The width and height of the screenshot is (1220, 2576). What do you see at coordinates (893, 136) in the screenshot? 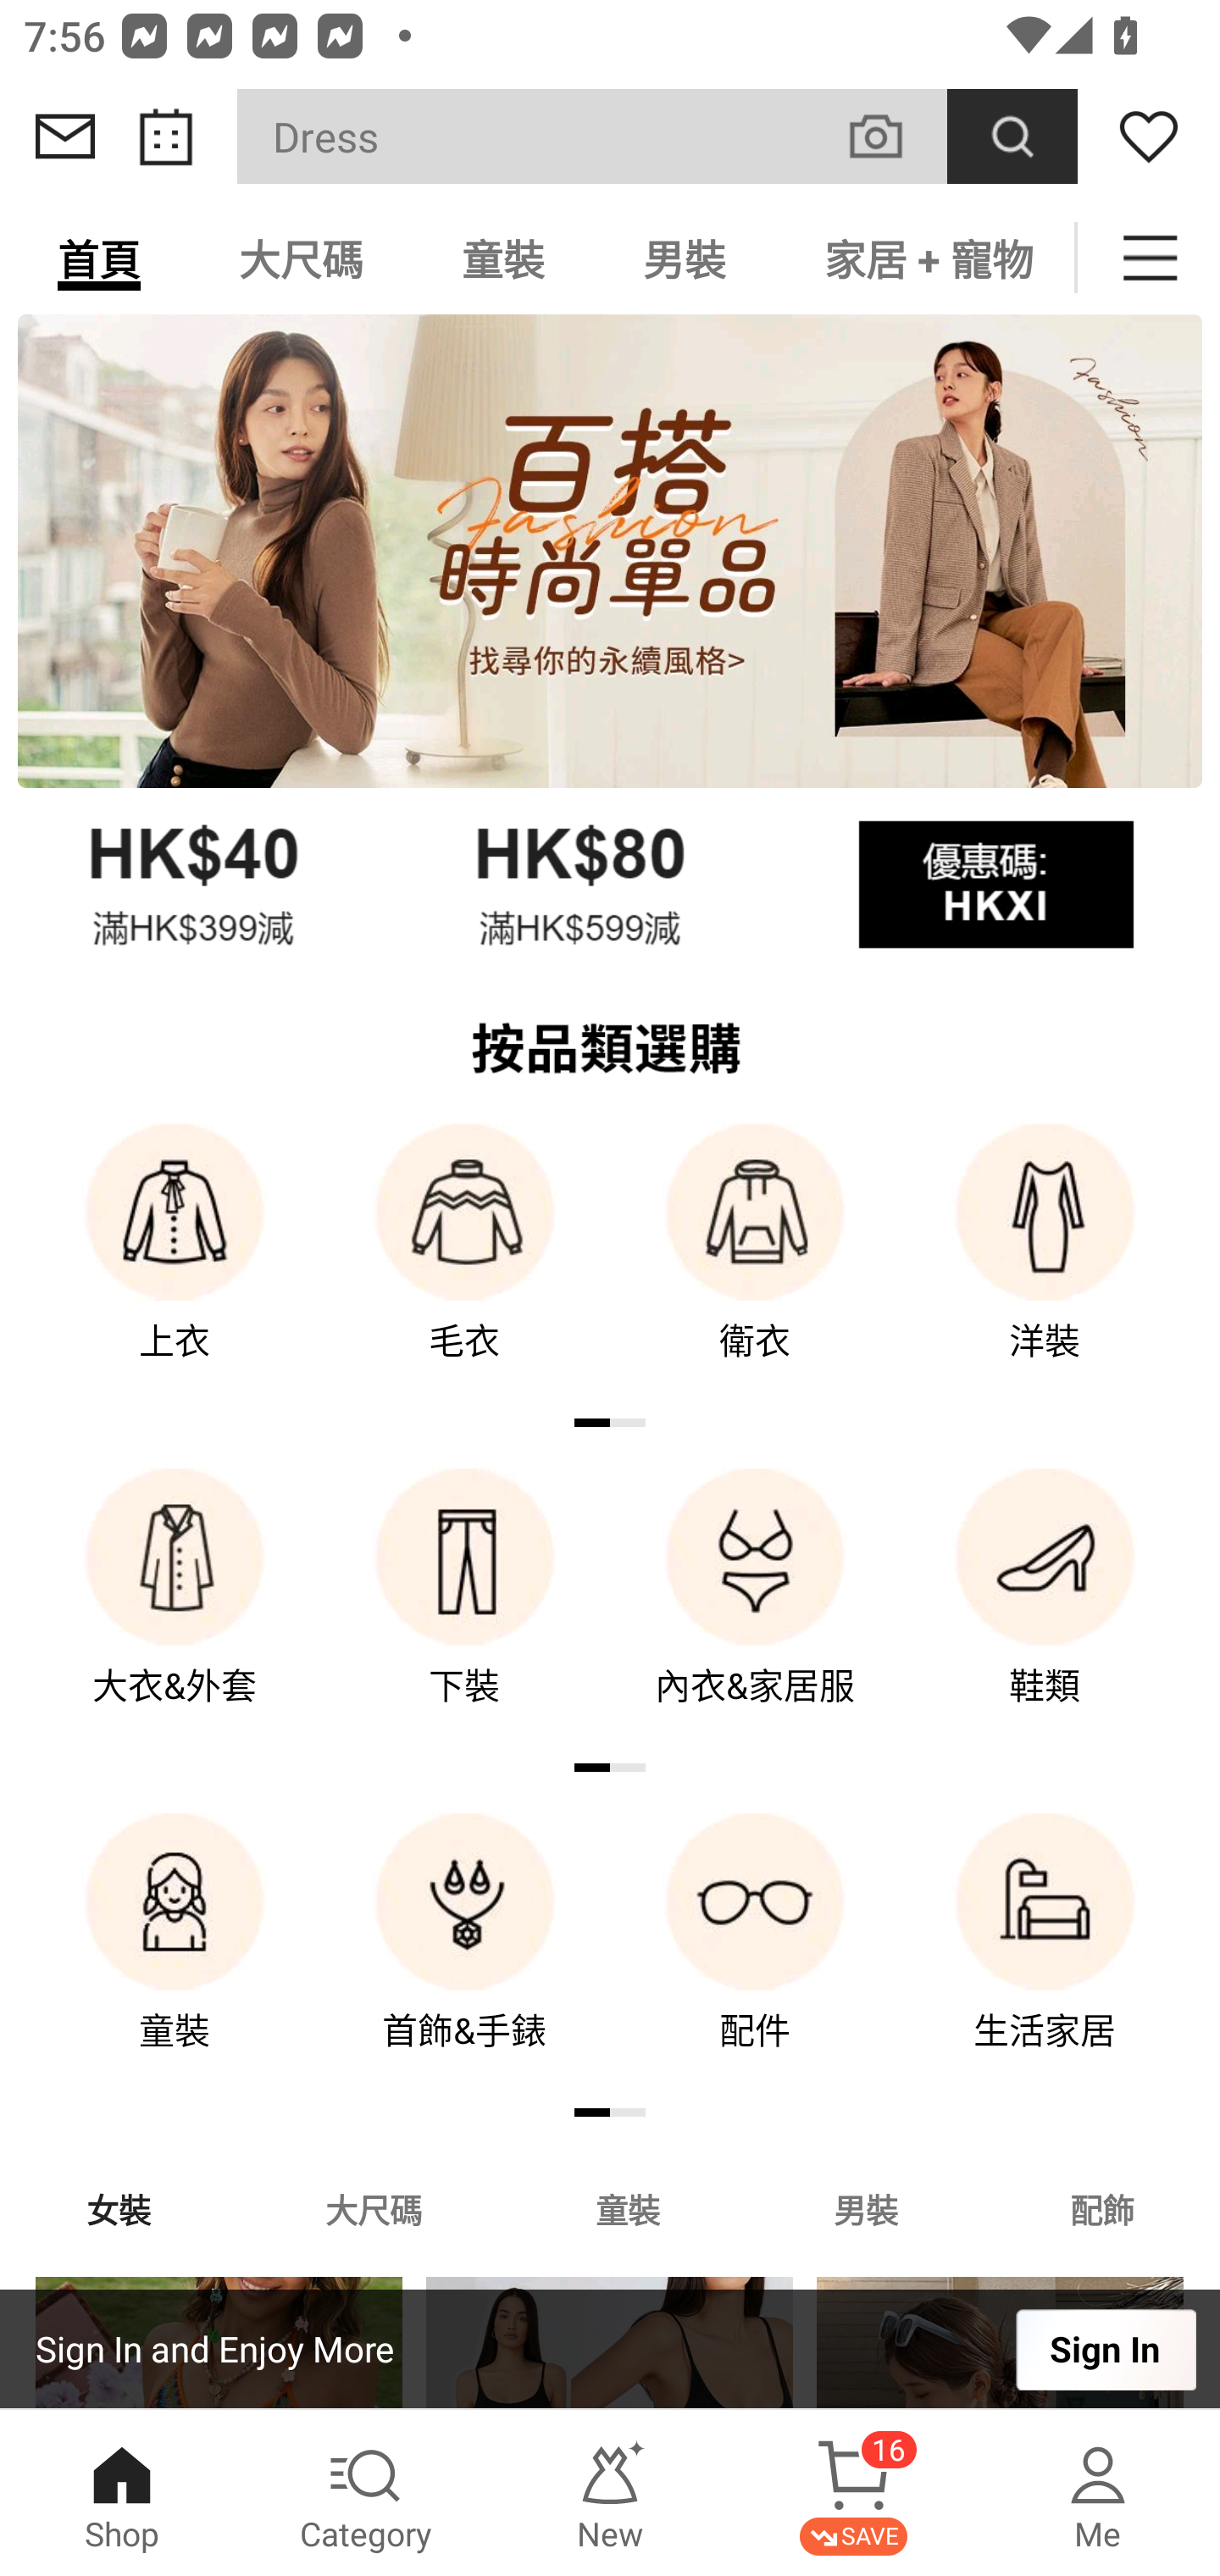
I see `VISUAL SEARCH` at bounding box center [893, 136].